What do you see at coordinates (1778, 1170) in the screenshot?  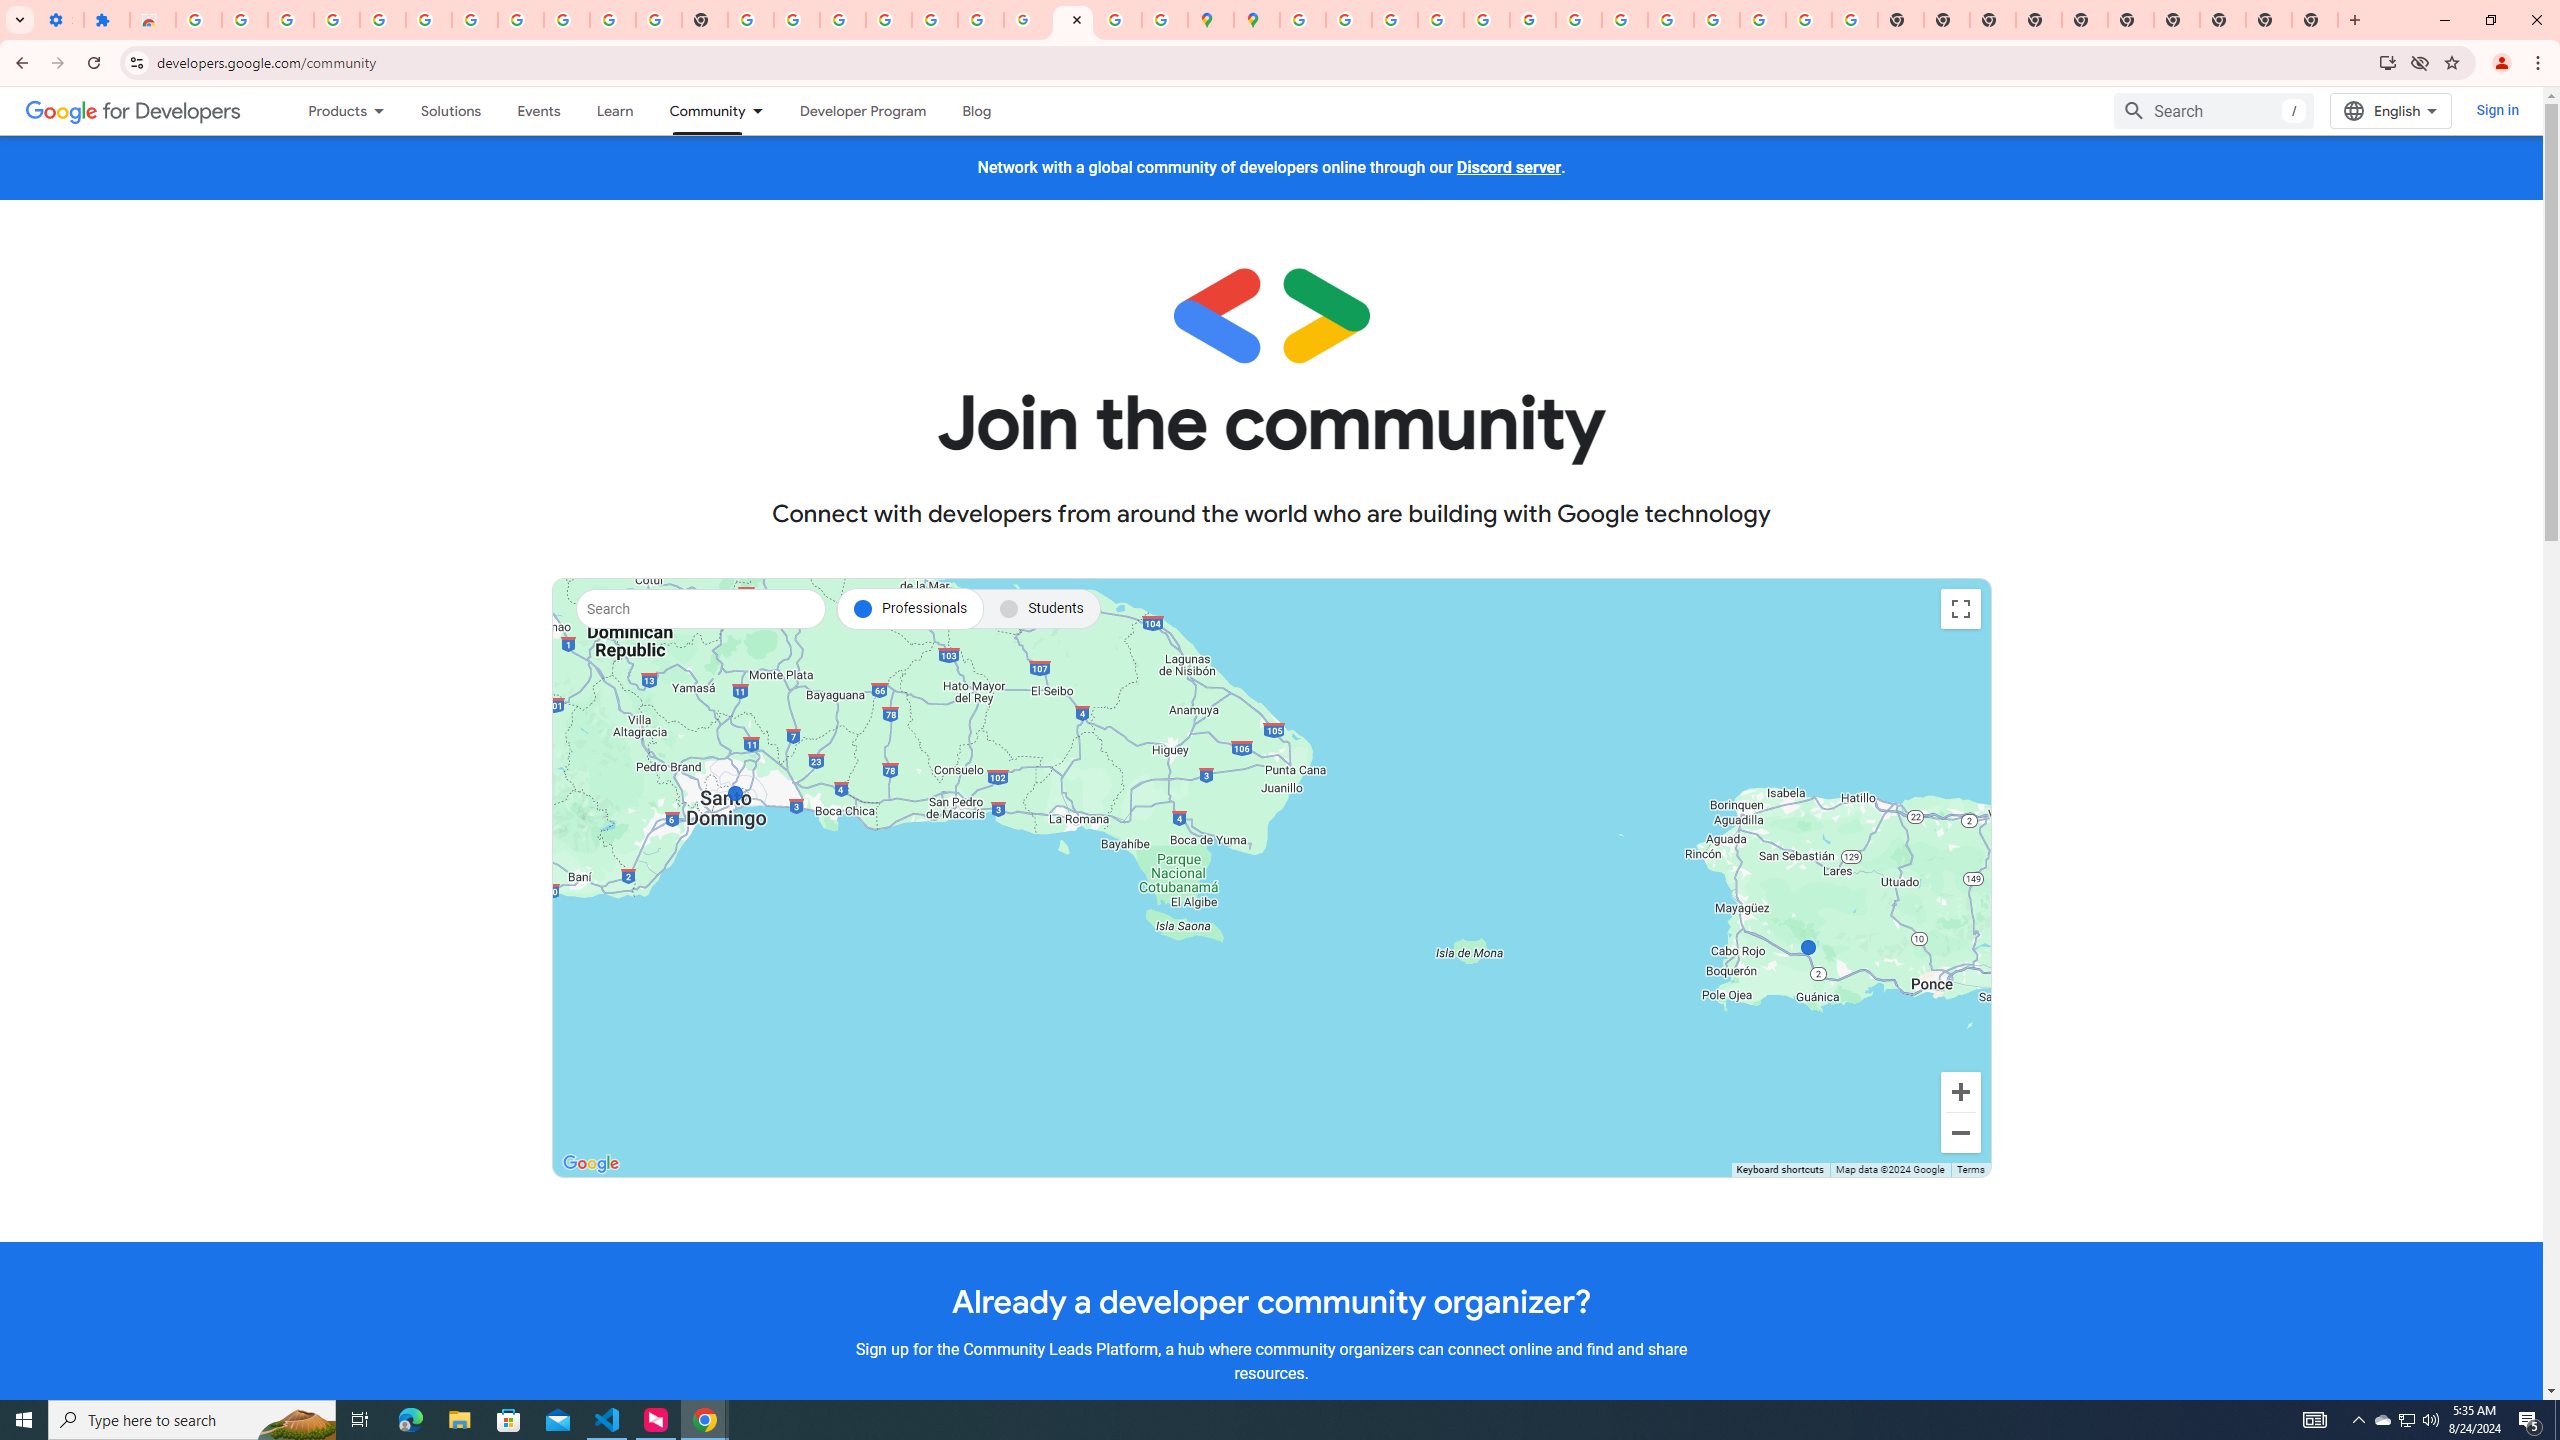 I see `Keyboard shortcuts` at bounding box center [1778, 1170].